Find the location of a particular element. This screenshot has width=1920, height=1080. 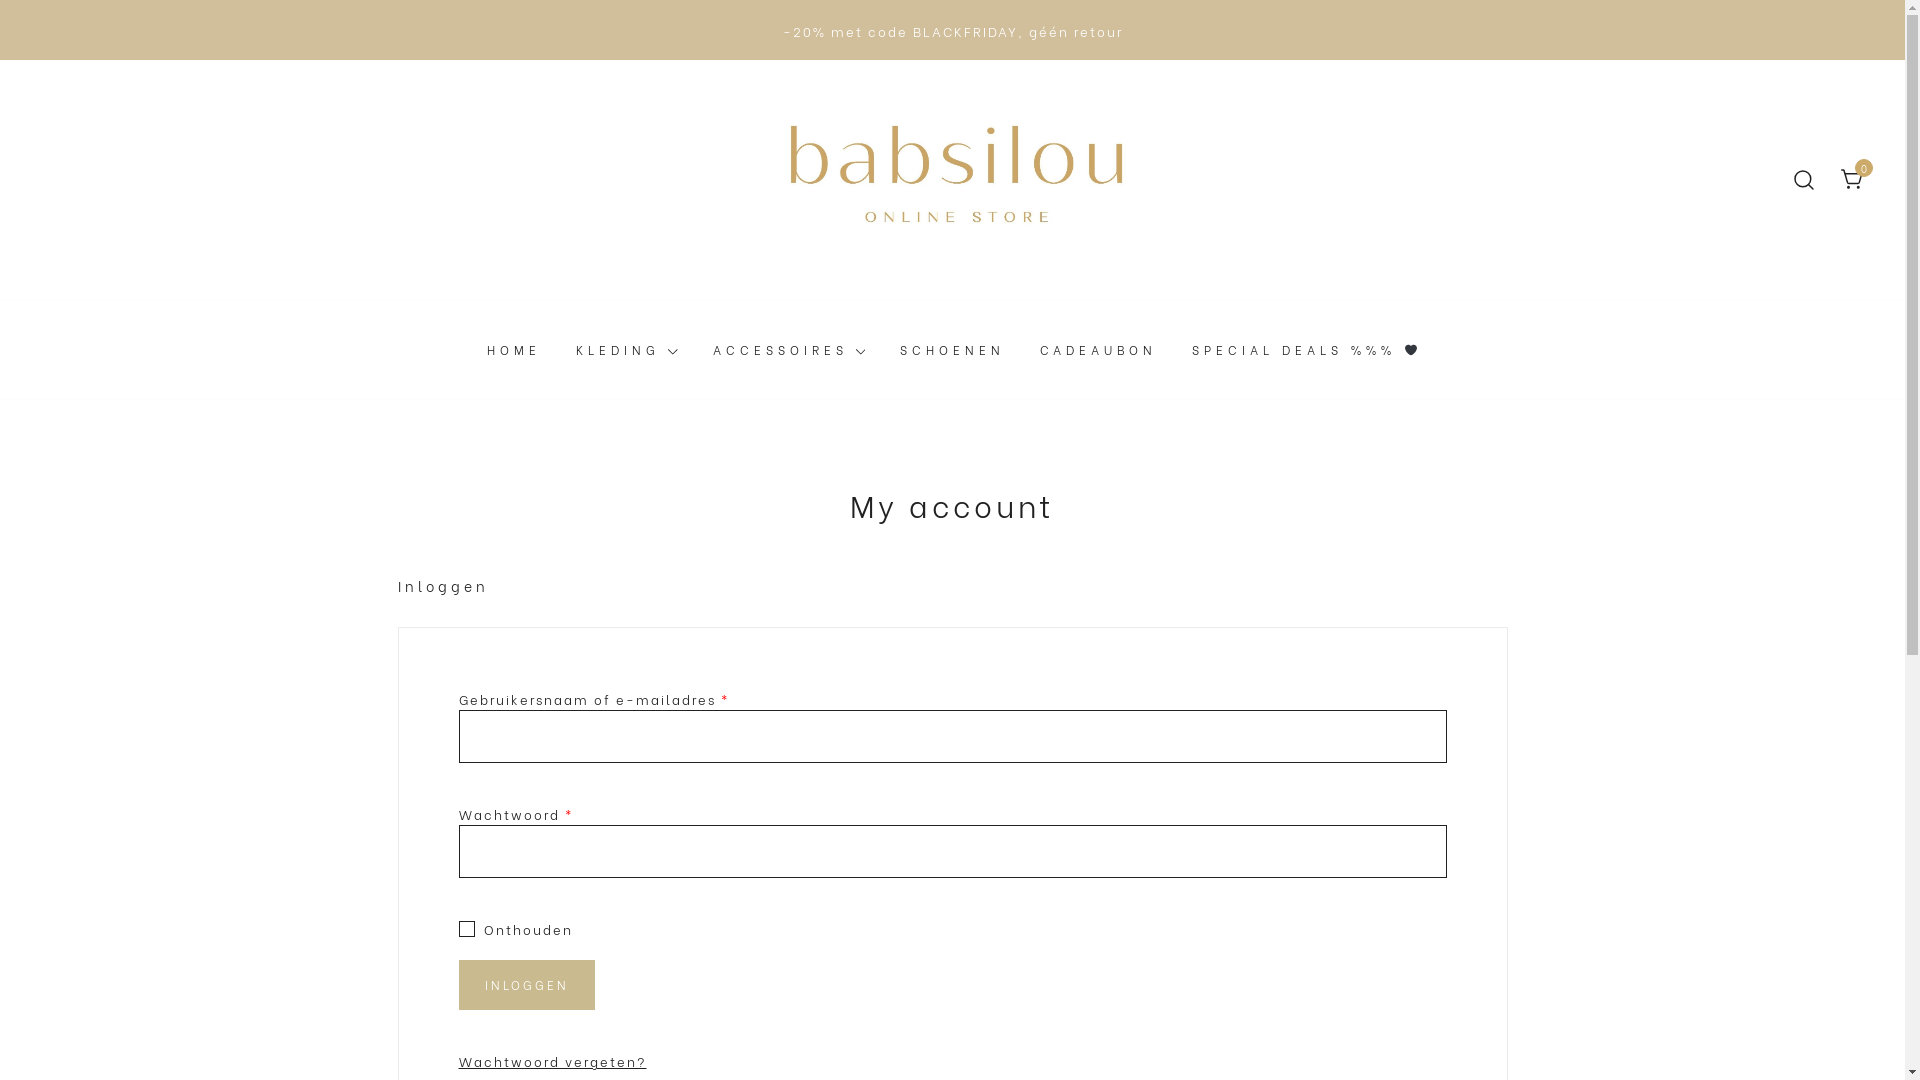

Wachtwoord vergeten? is located at coordinates (552, 1060).